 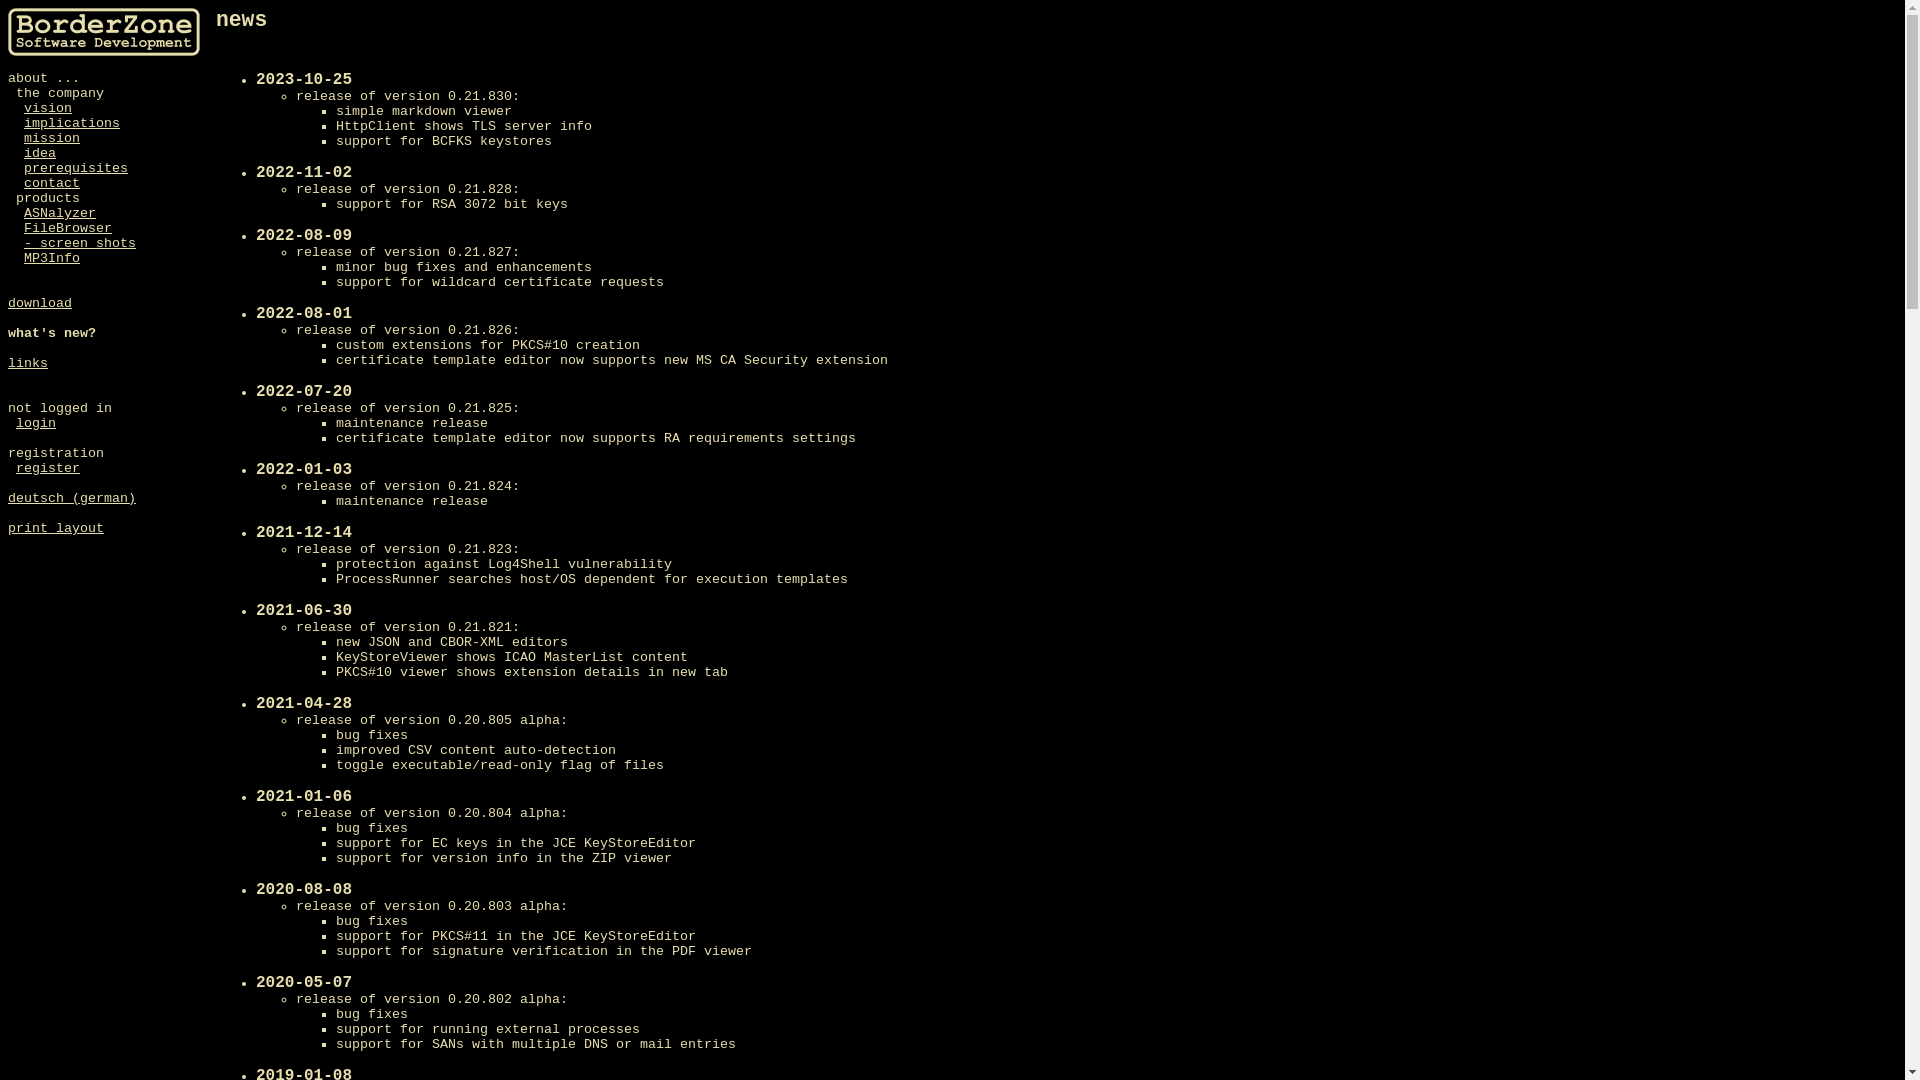 I want to click on links, so click(x=28, y=364).